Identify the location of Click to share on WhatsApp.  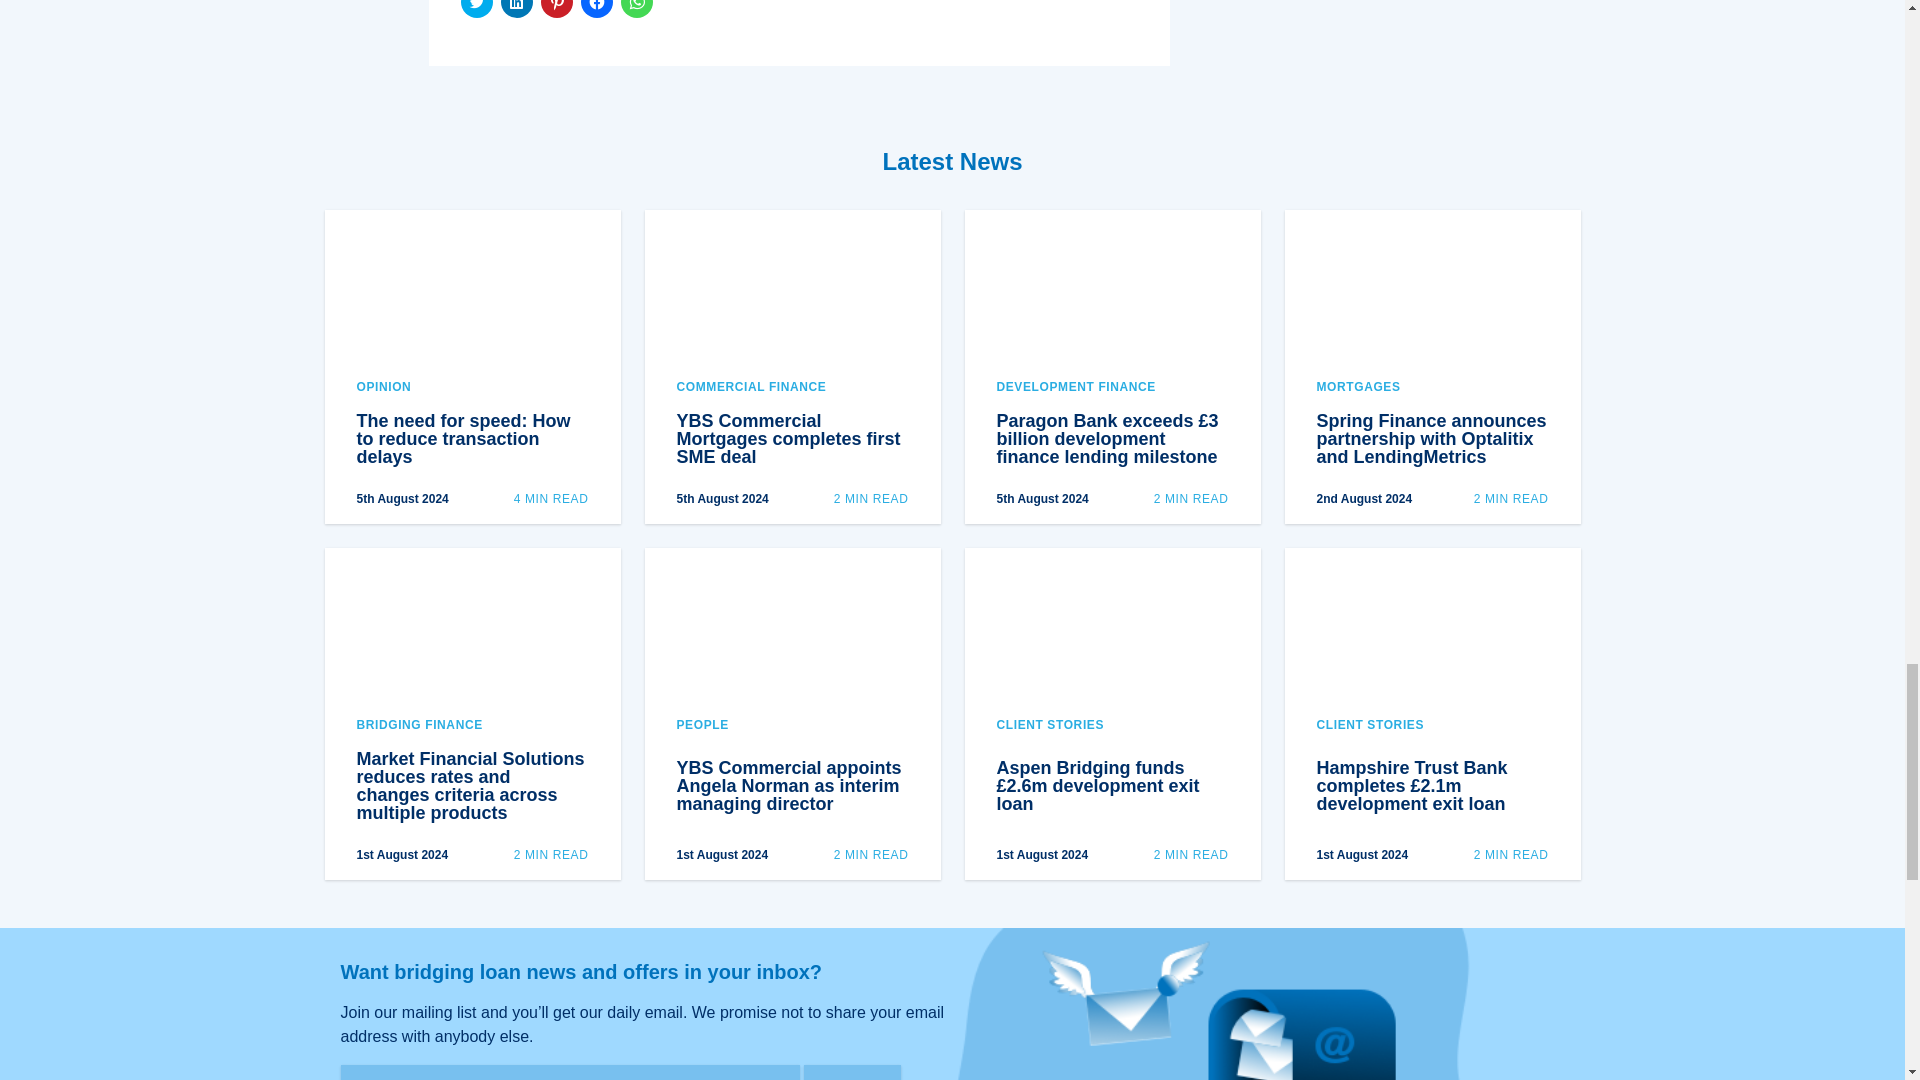
(636, 9).